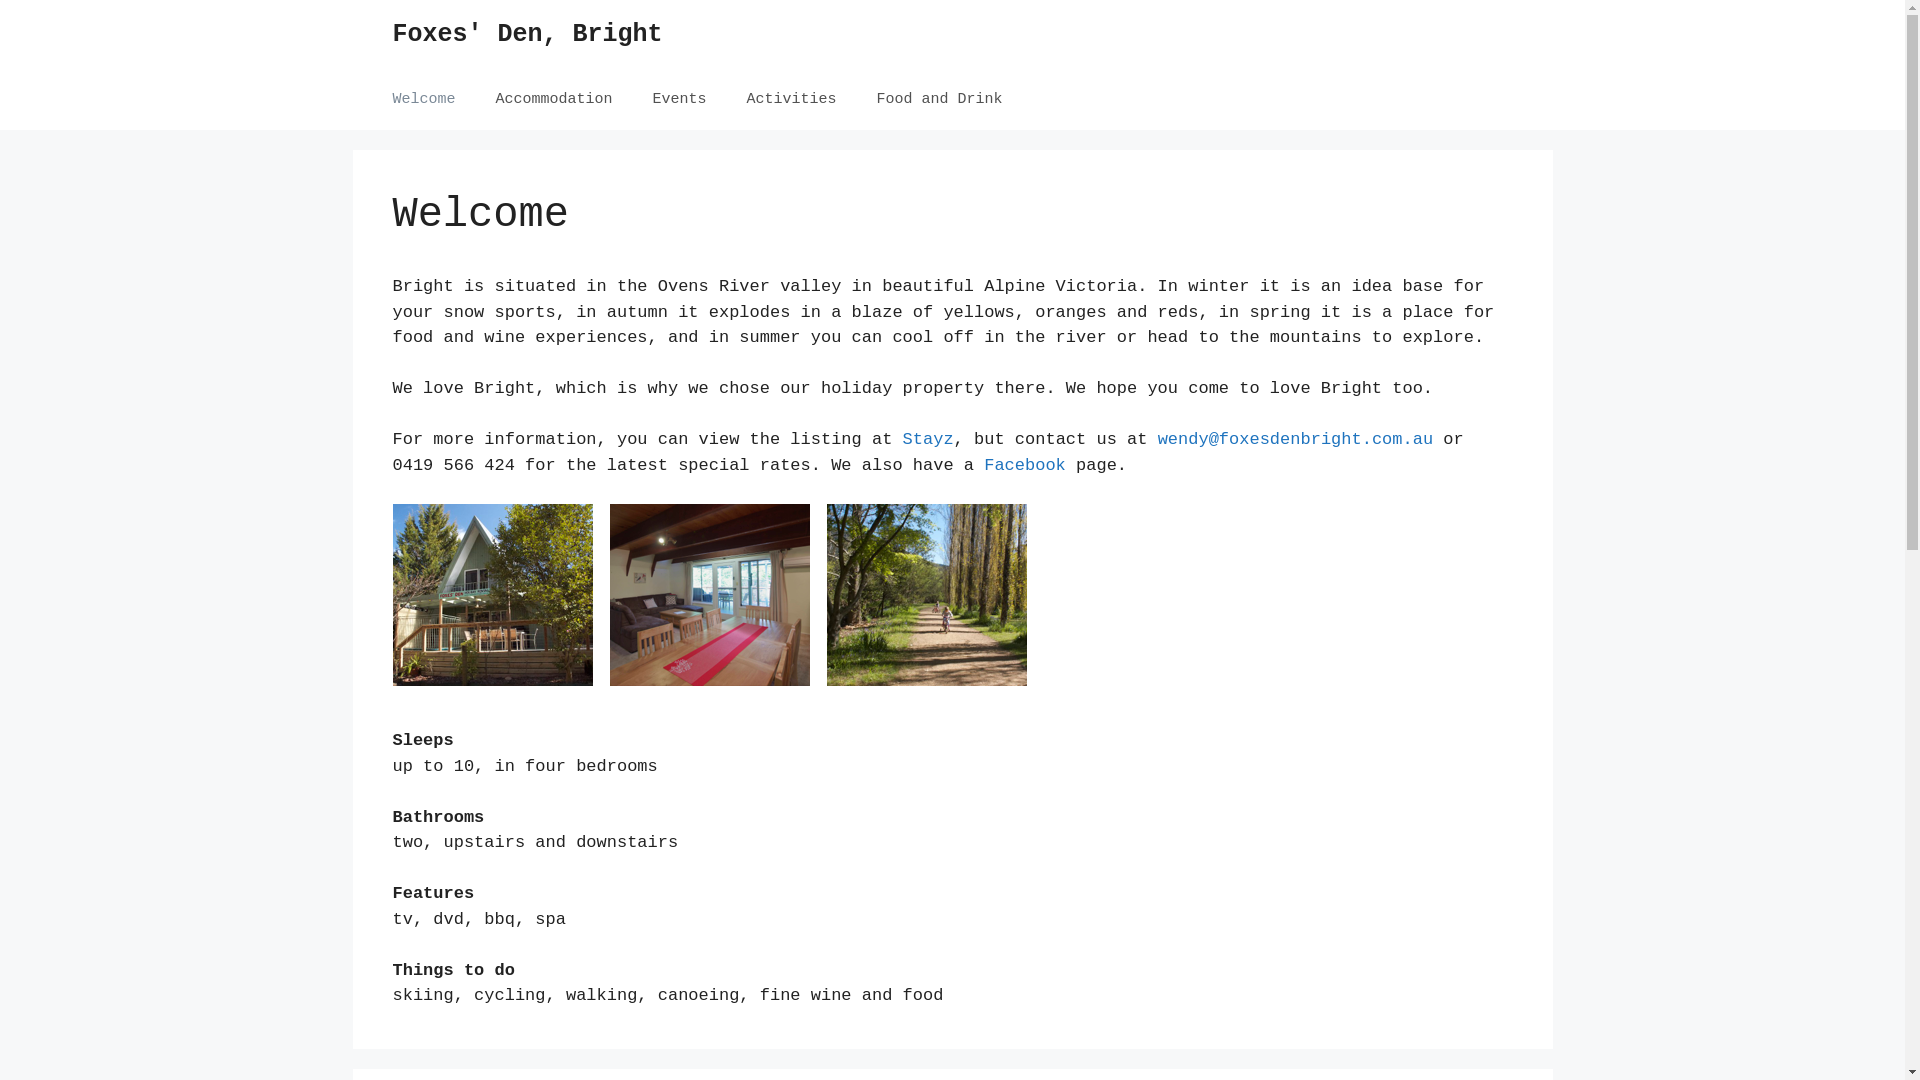  What do you see at coordinates (554, 100) in the screenshot?
I see `Accommodation` at bounding box center [554, 100].